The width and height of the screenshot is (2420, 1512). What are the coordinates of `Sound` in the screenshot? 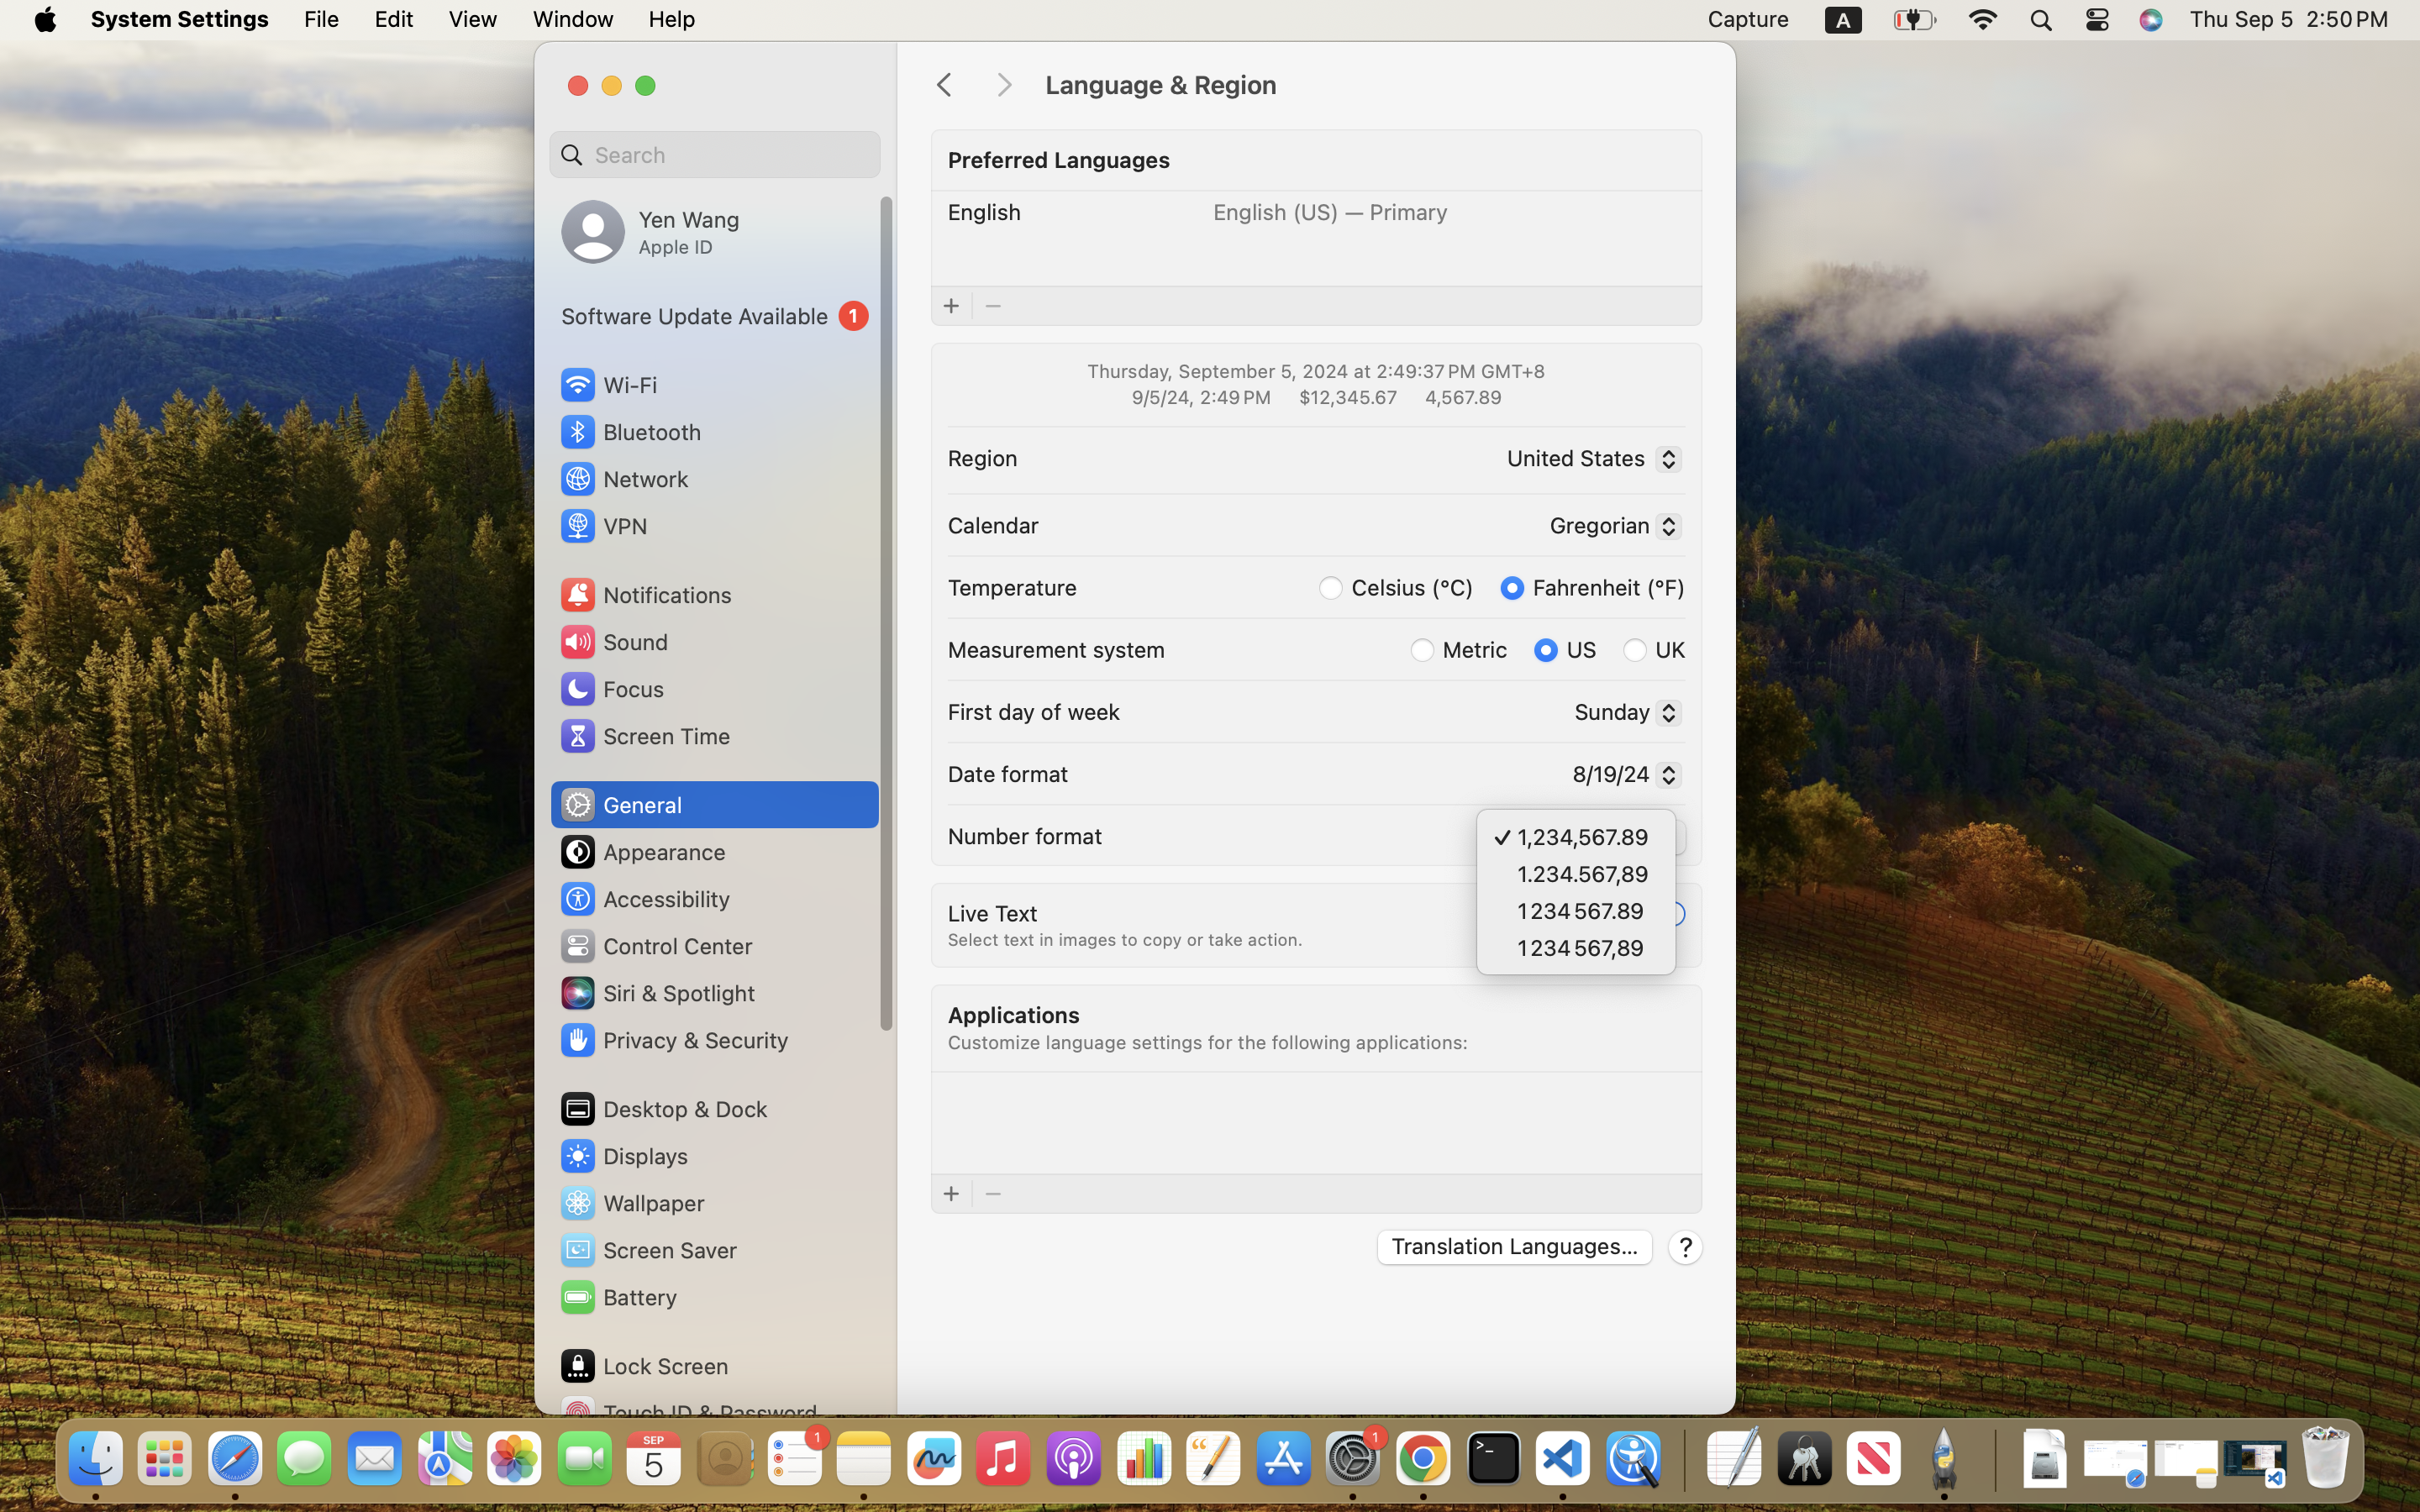 It's located at (613, 642).